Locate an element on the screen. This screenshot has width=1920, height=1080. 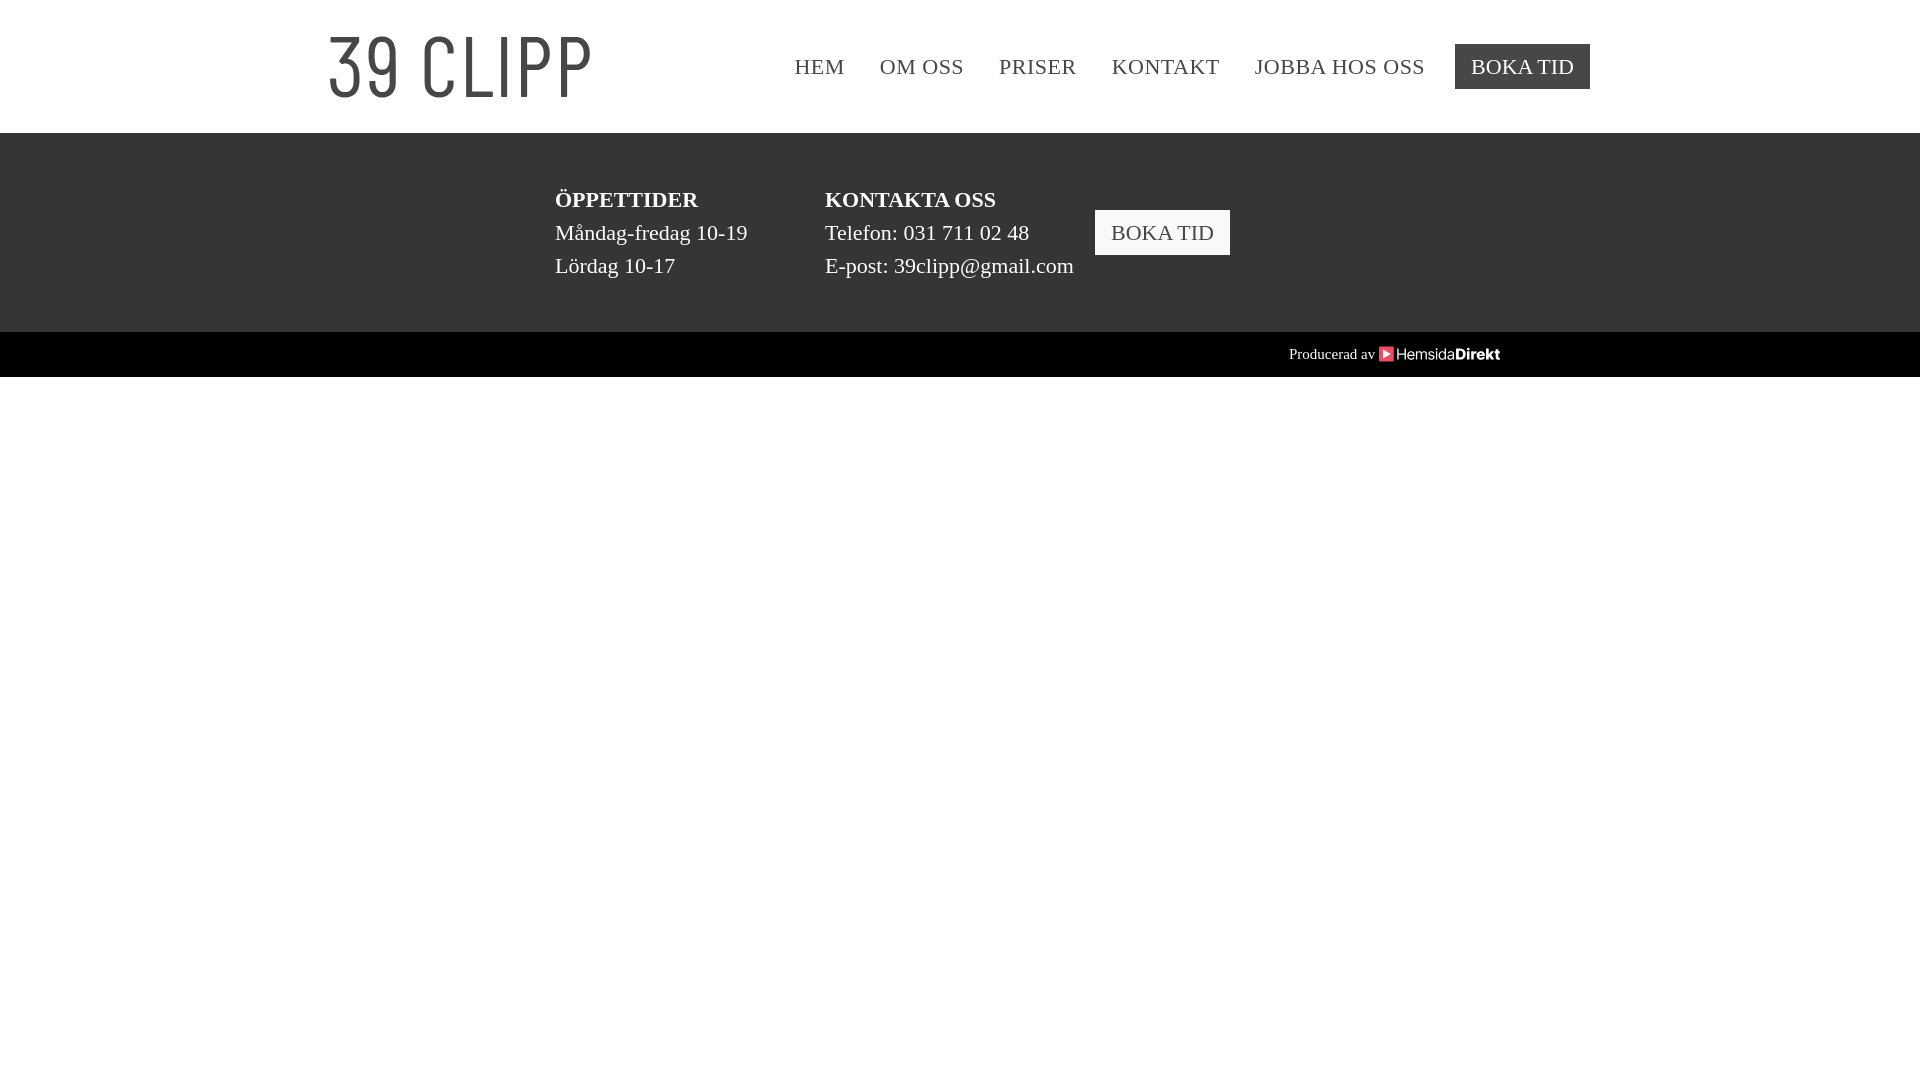
BOKA TID is located at coordinates (1522, 66).